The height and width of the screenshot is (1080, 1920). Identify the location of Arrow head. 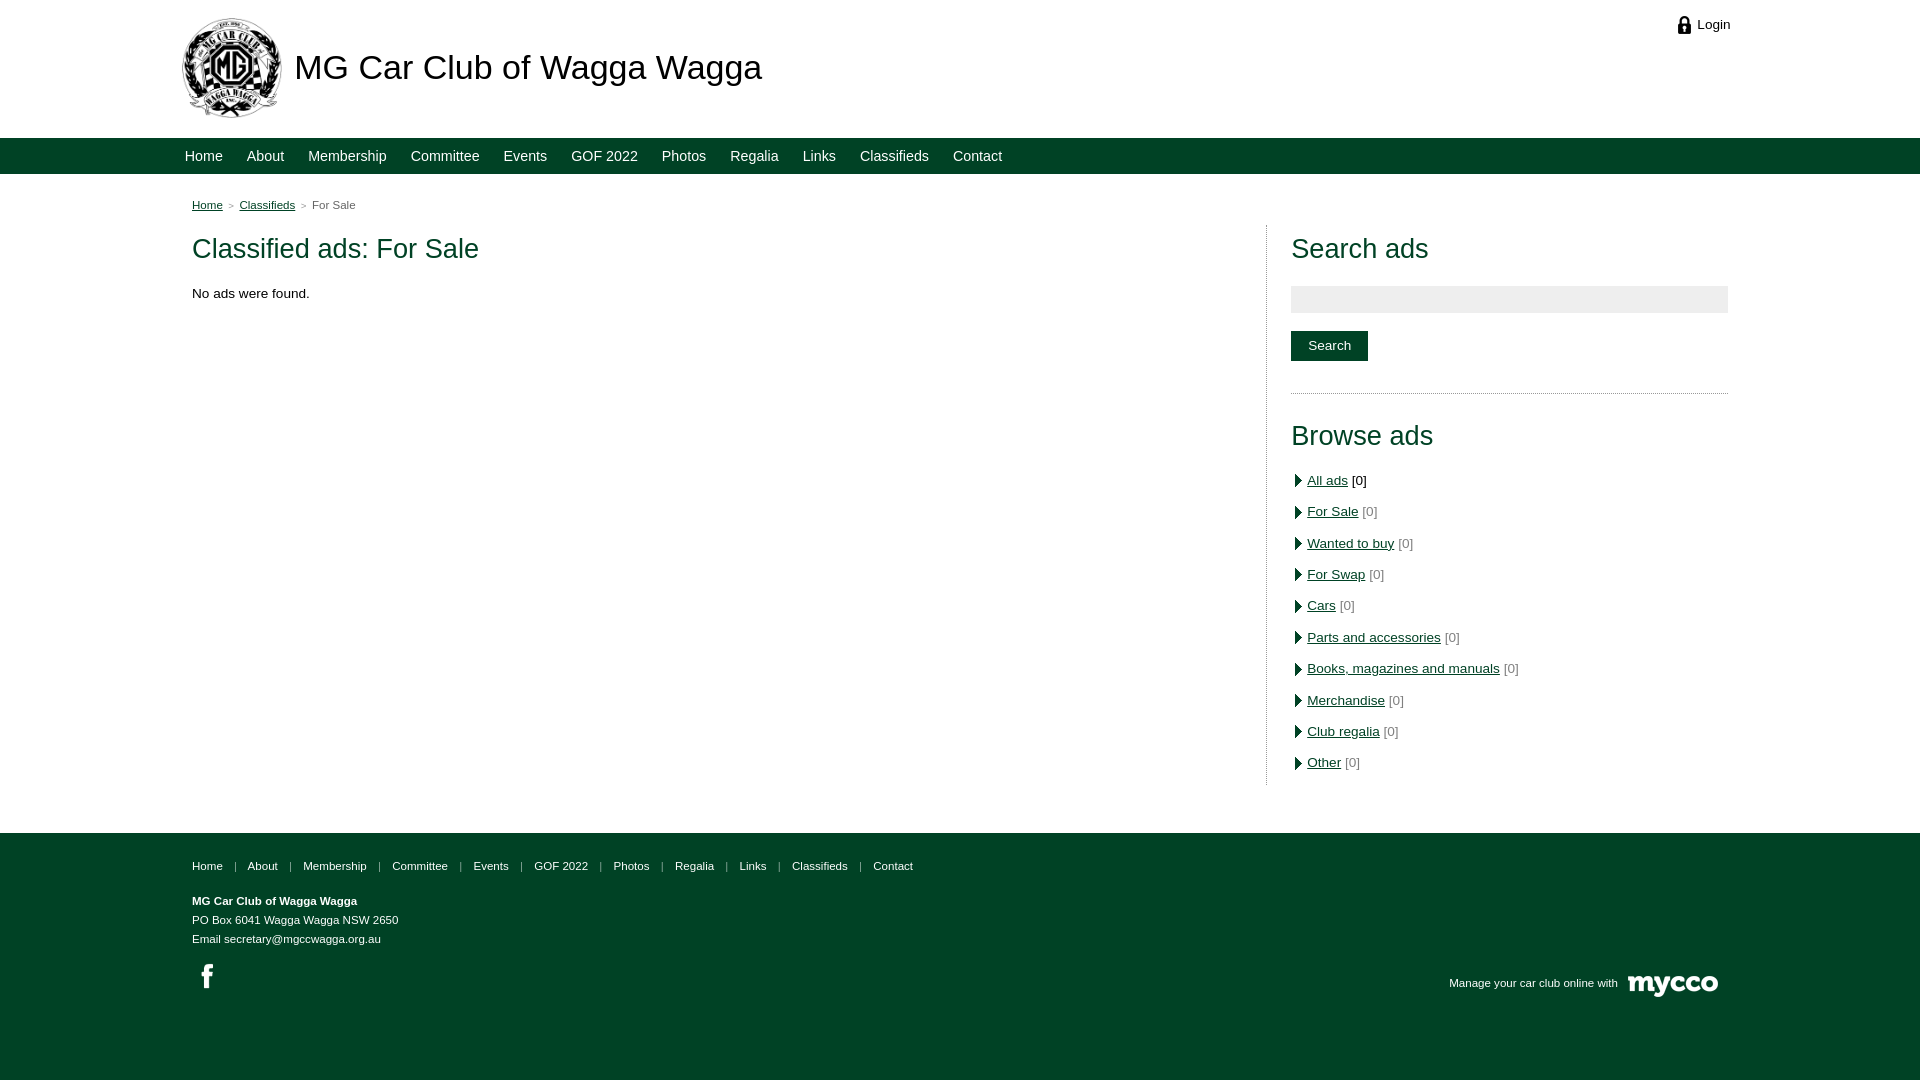
(1301, 732).